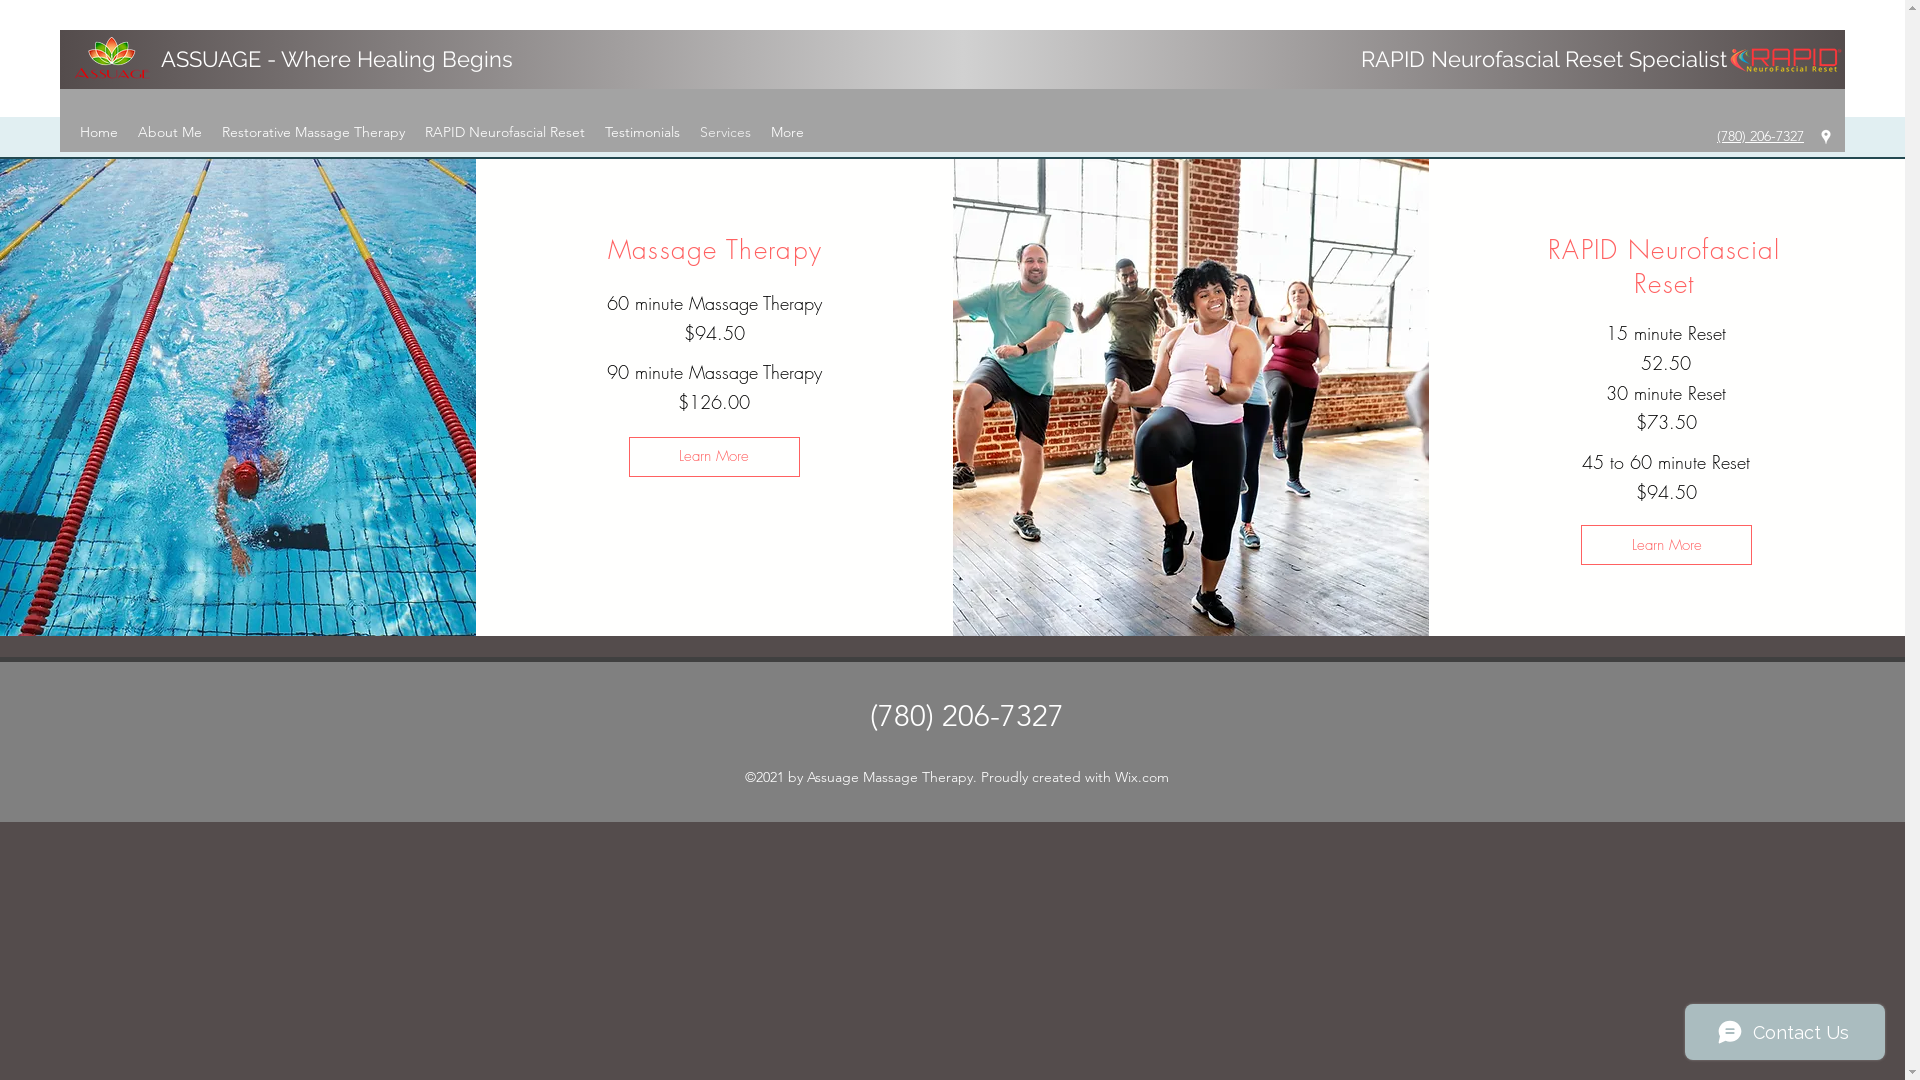 This screenshot has width=1920, height=1080. What do you see at coordinates (1666, 545) in the screenshot?
I see `Learn More` at bounding box center [1666, 545].